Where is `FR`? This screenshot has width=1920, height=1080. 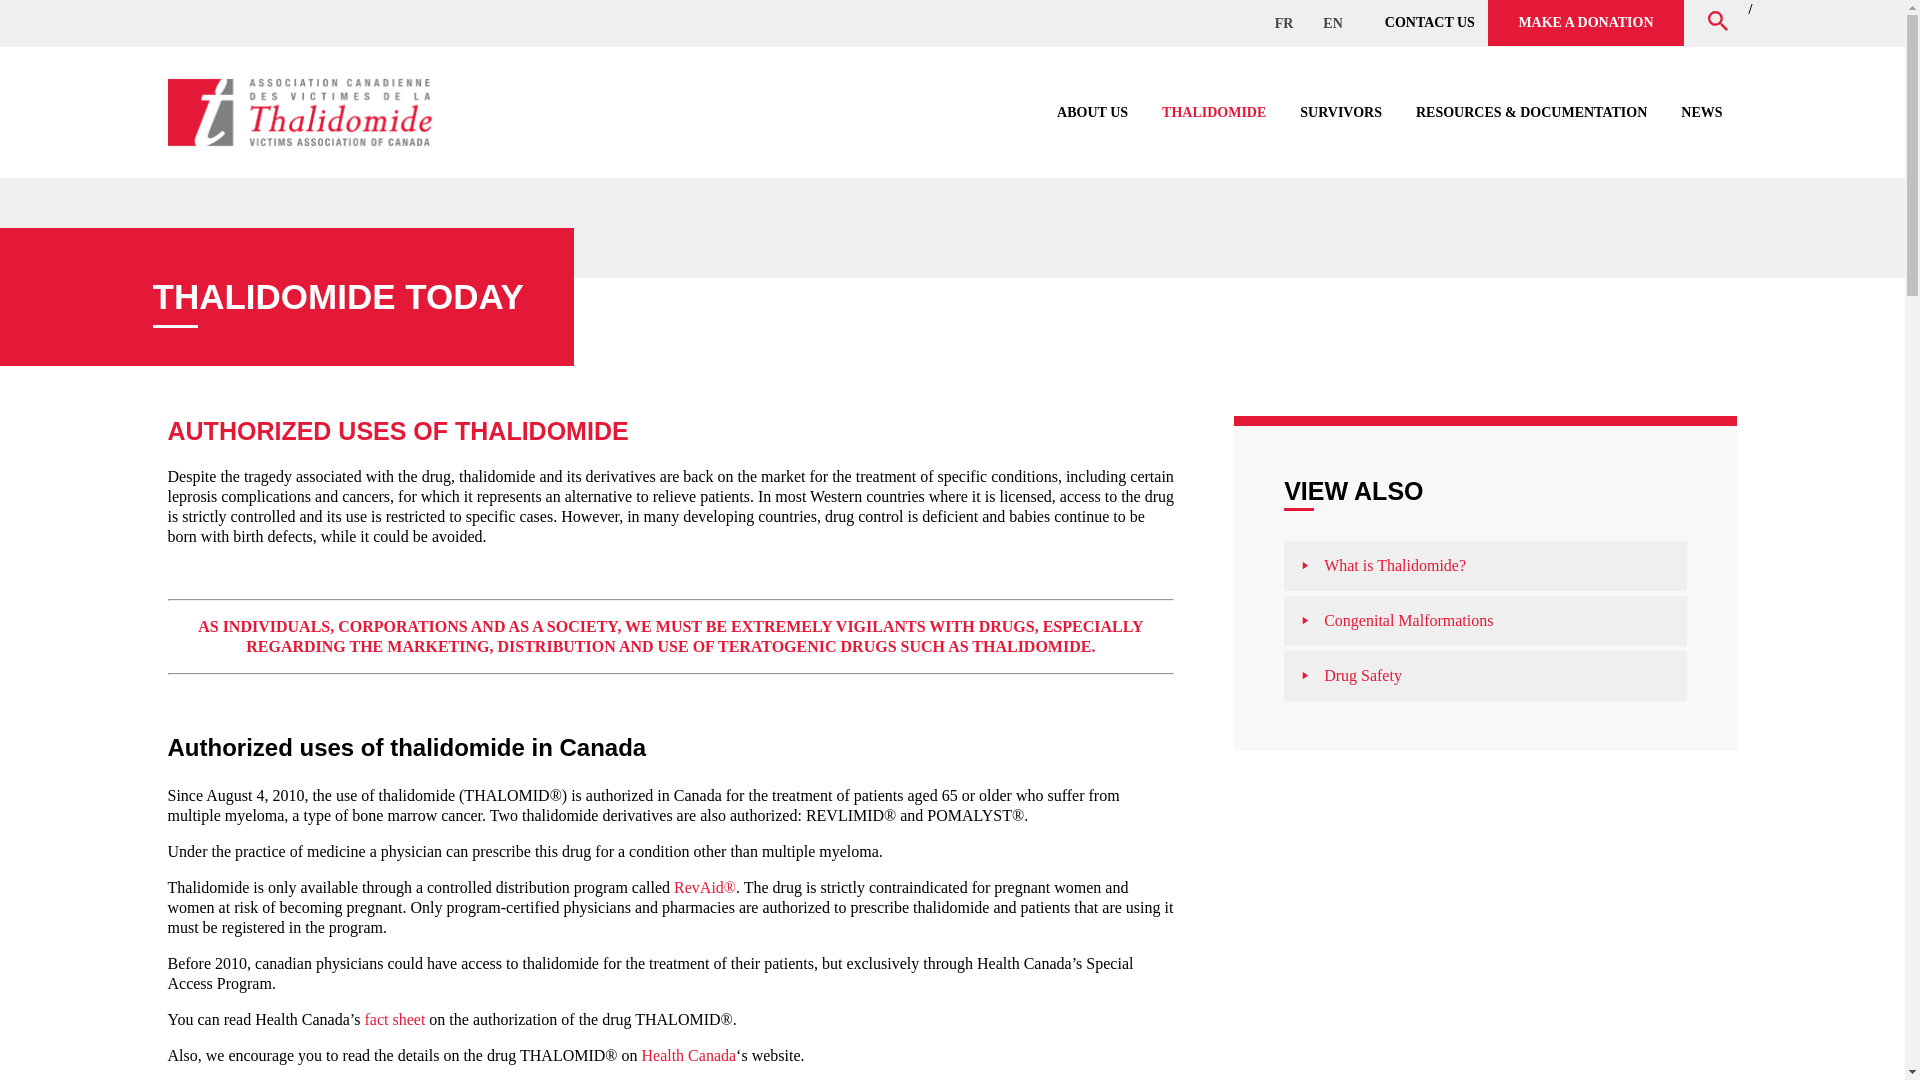 FR is located at coordinates (1284, 22).